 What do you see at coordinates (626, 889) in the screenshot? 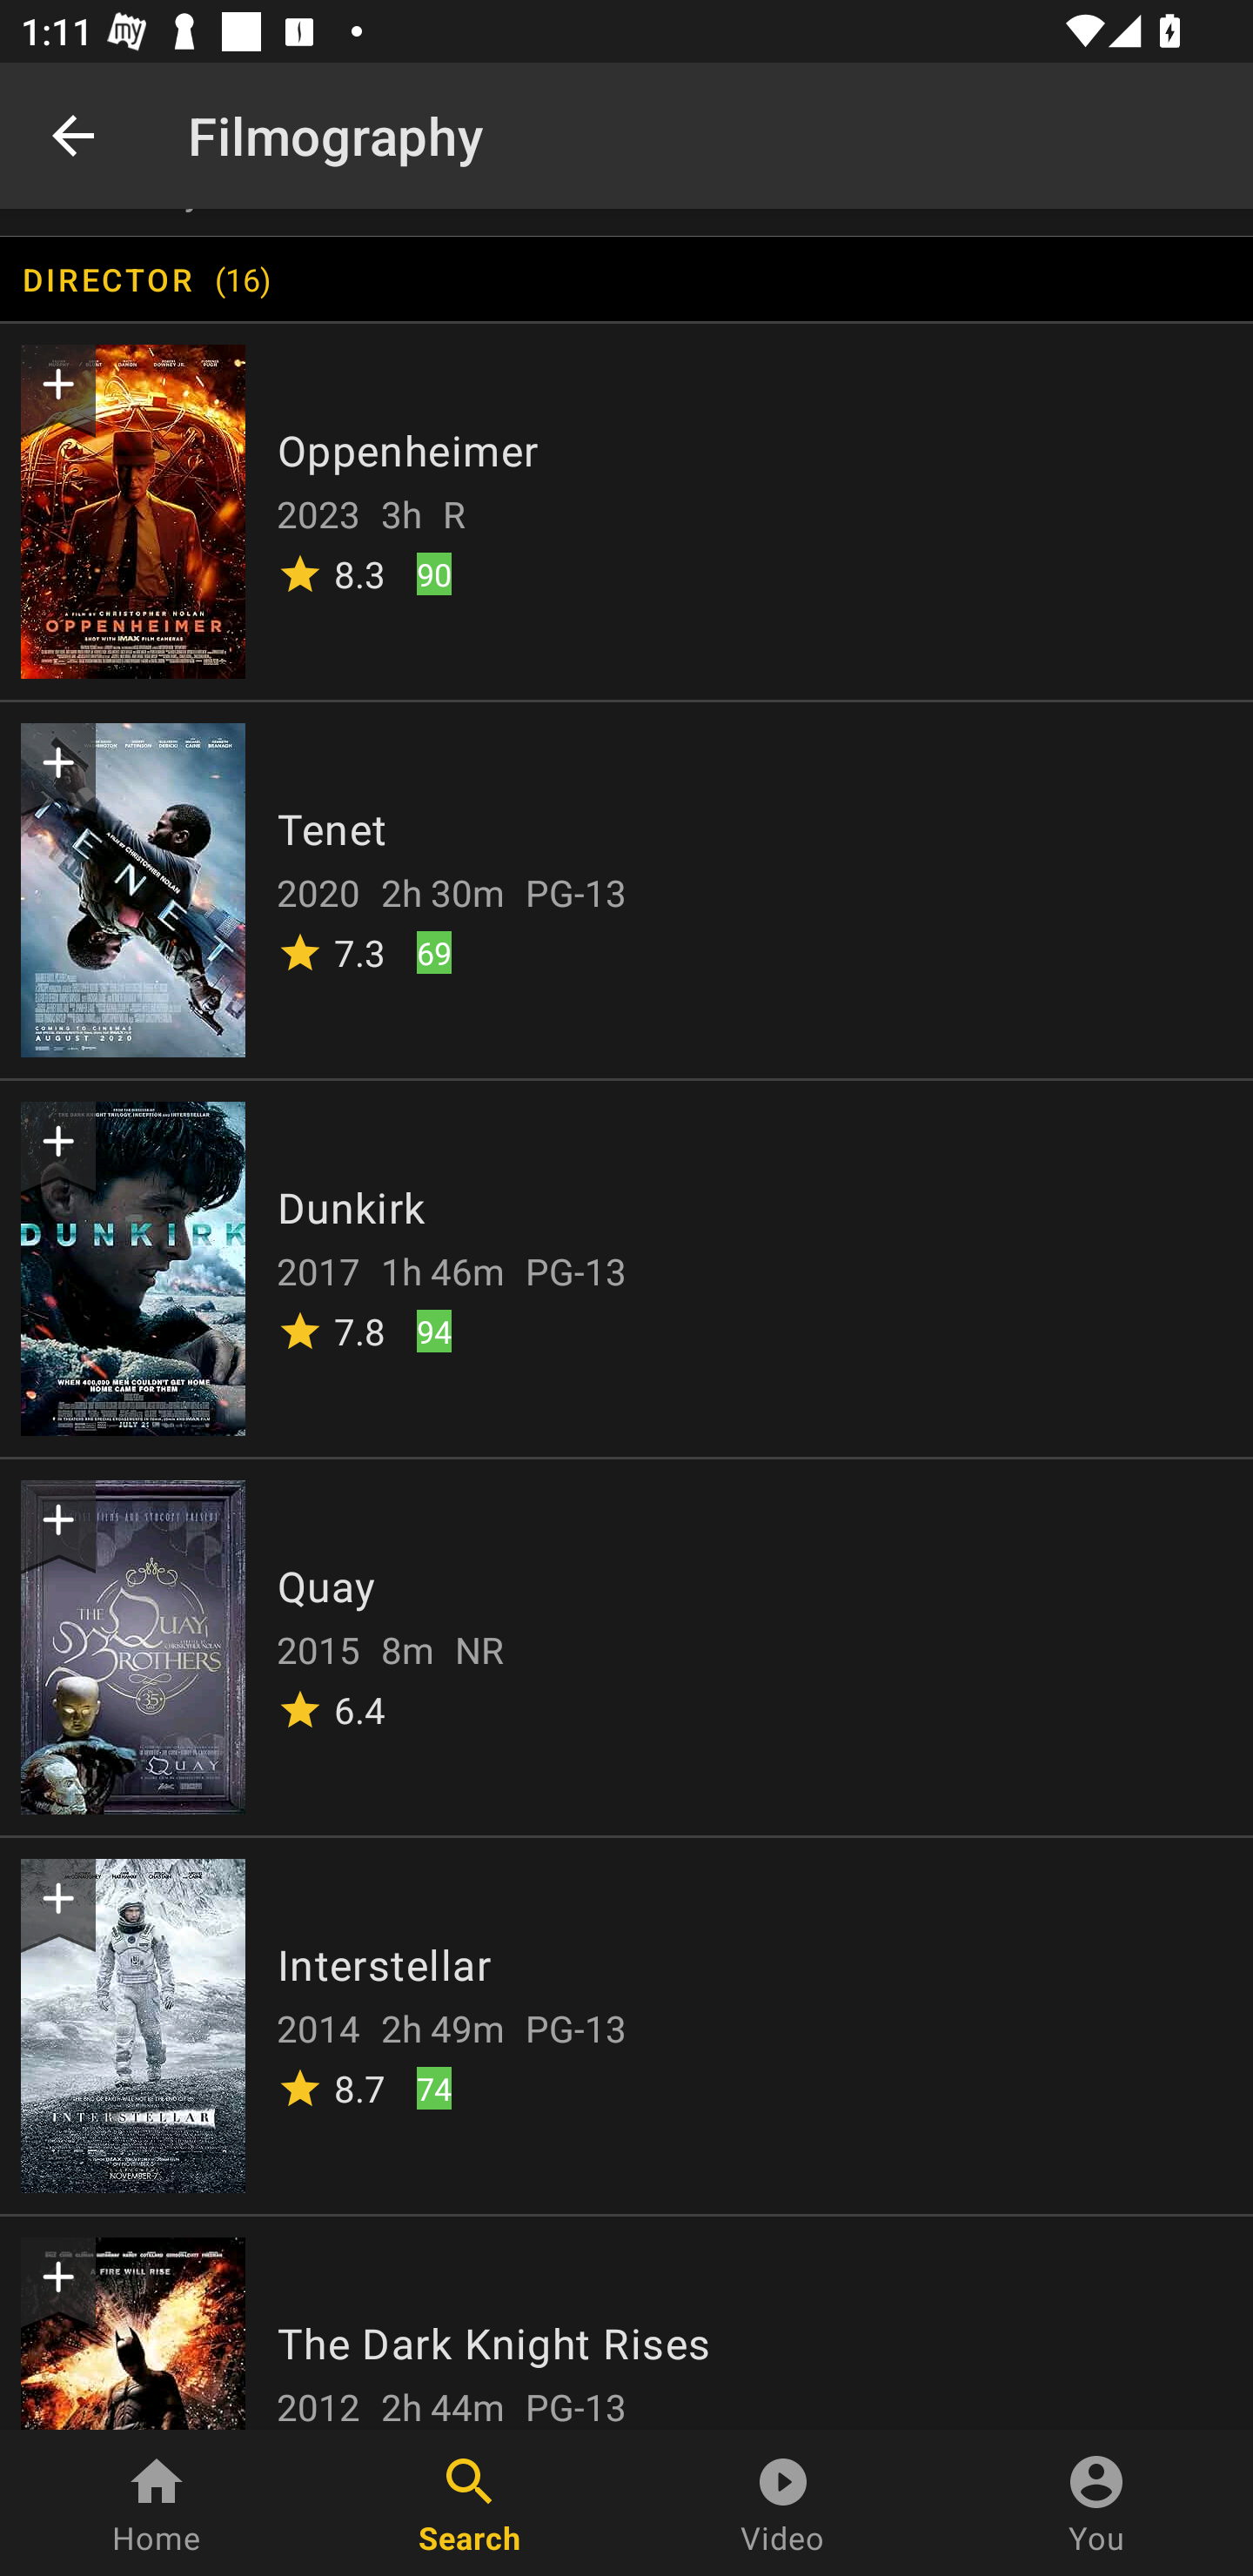
I see `Tenet 2020 2h 30m PG-13 7.3 69` at bounding box center [626, 889].